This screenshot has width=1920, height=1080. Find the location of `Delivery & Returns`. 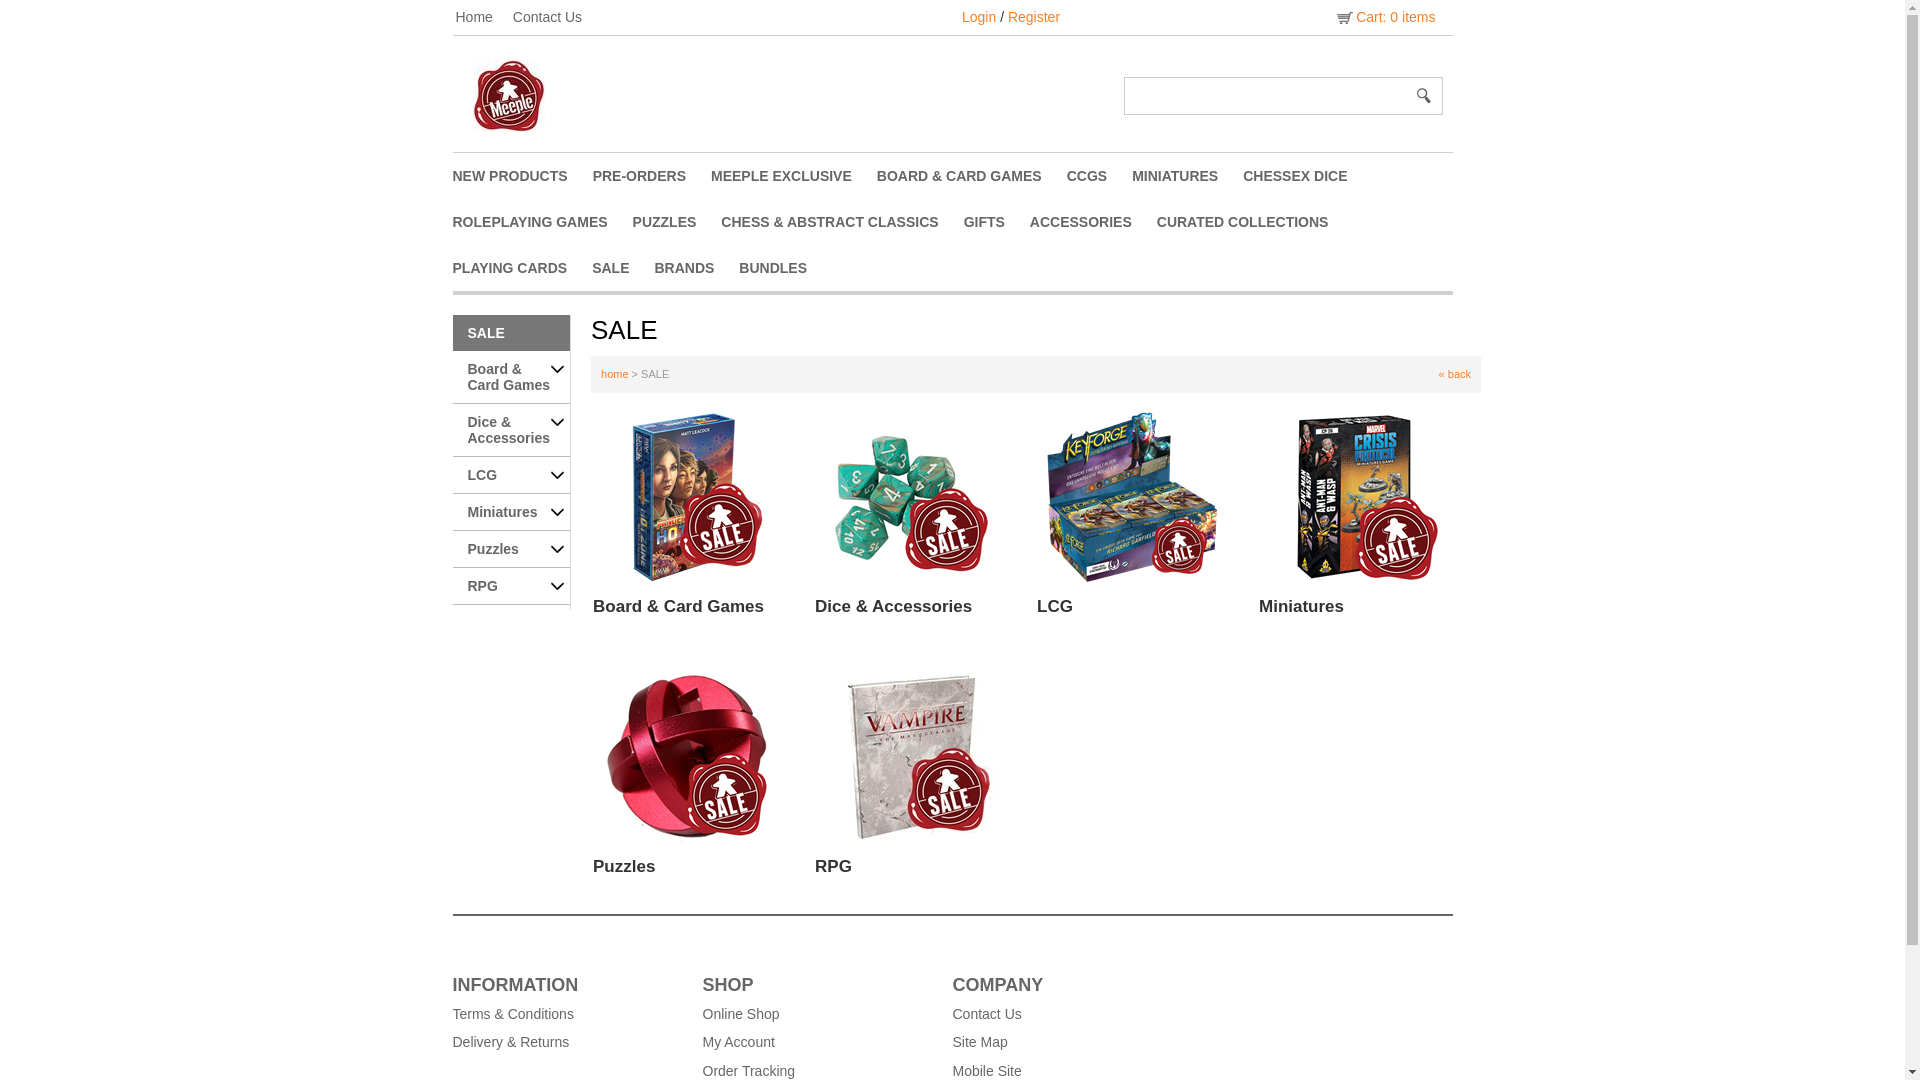

Delivery & Returns is located at coordinates (567, 1042).